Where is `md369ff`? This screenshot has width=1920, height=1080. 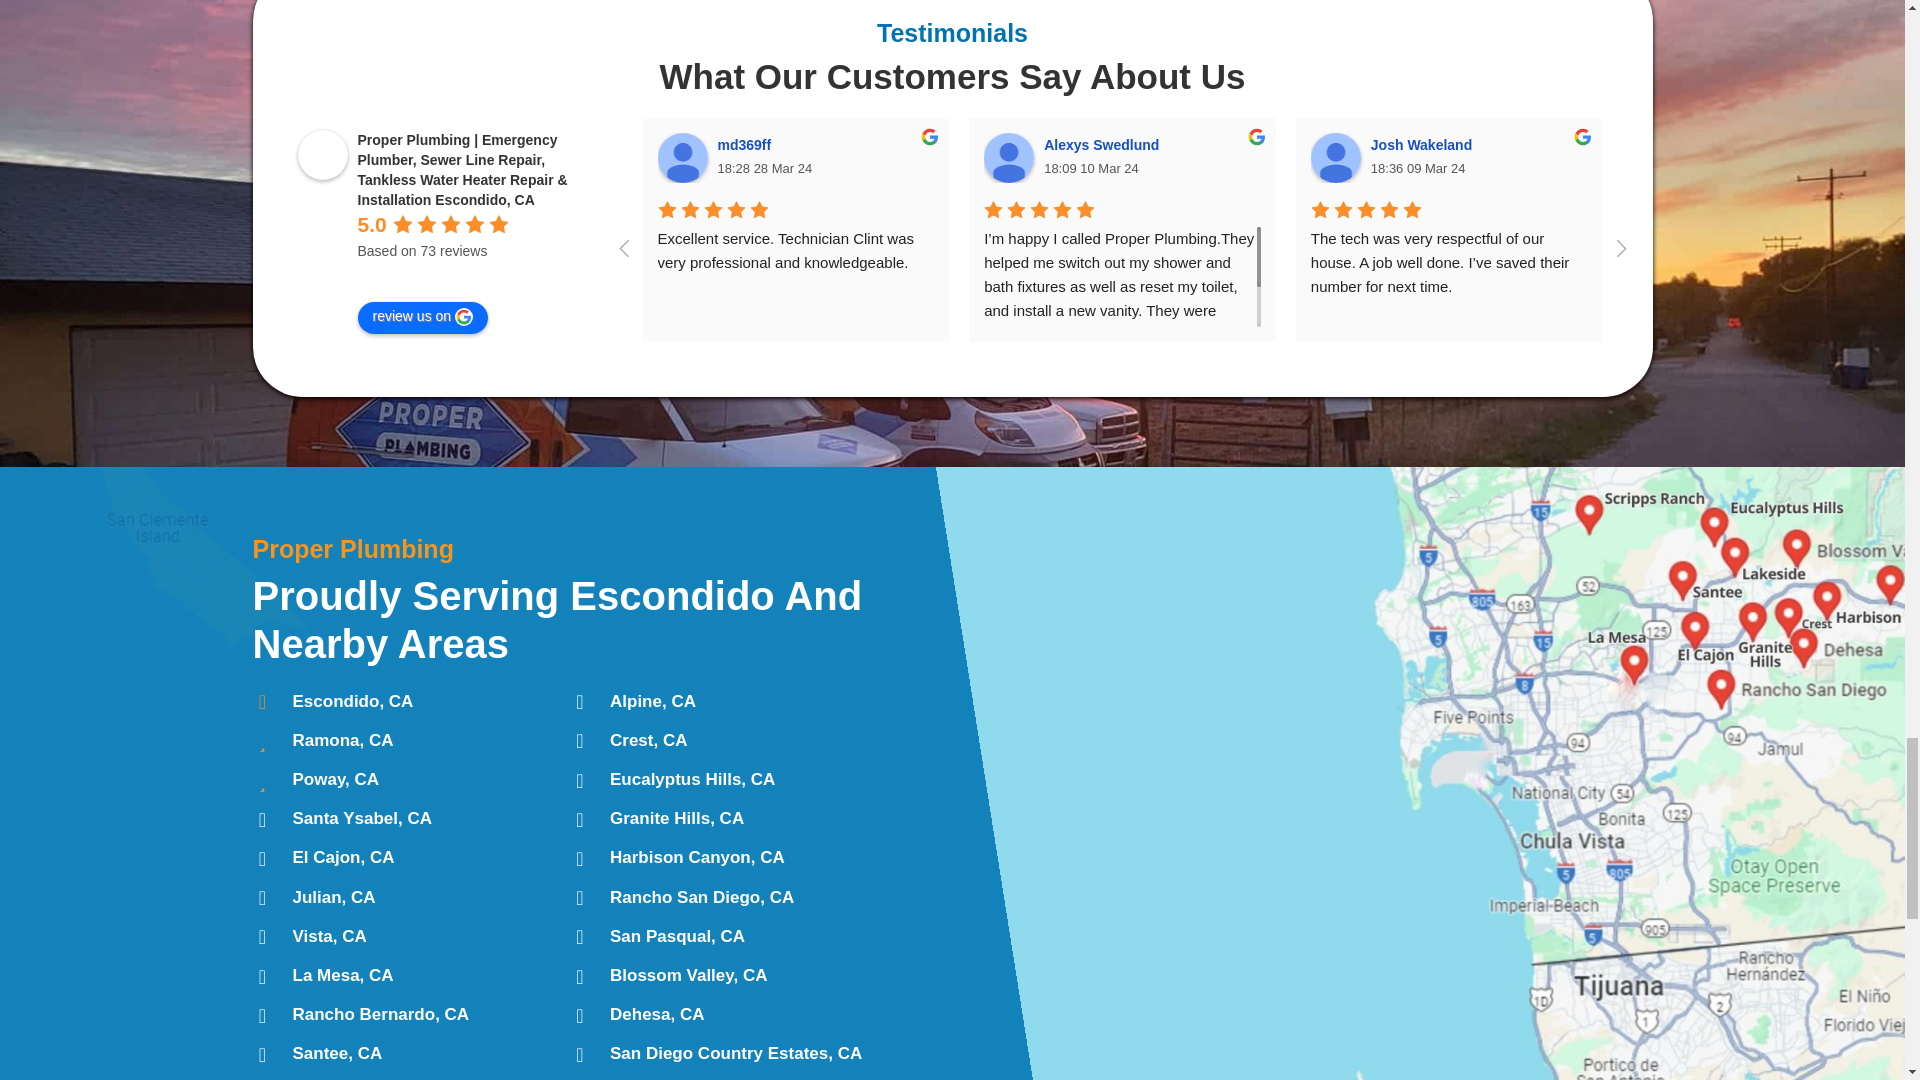 md369ff is located at coordinates (683, 157).